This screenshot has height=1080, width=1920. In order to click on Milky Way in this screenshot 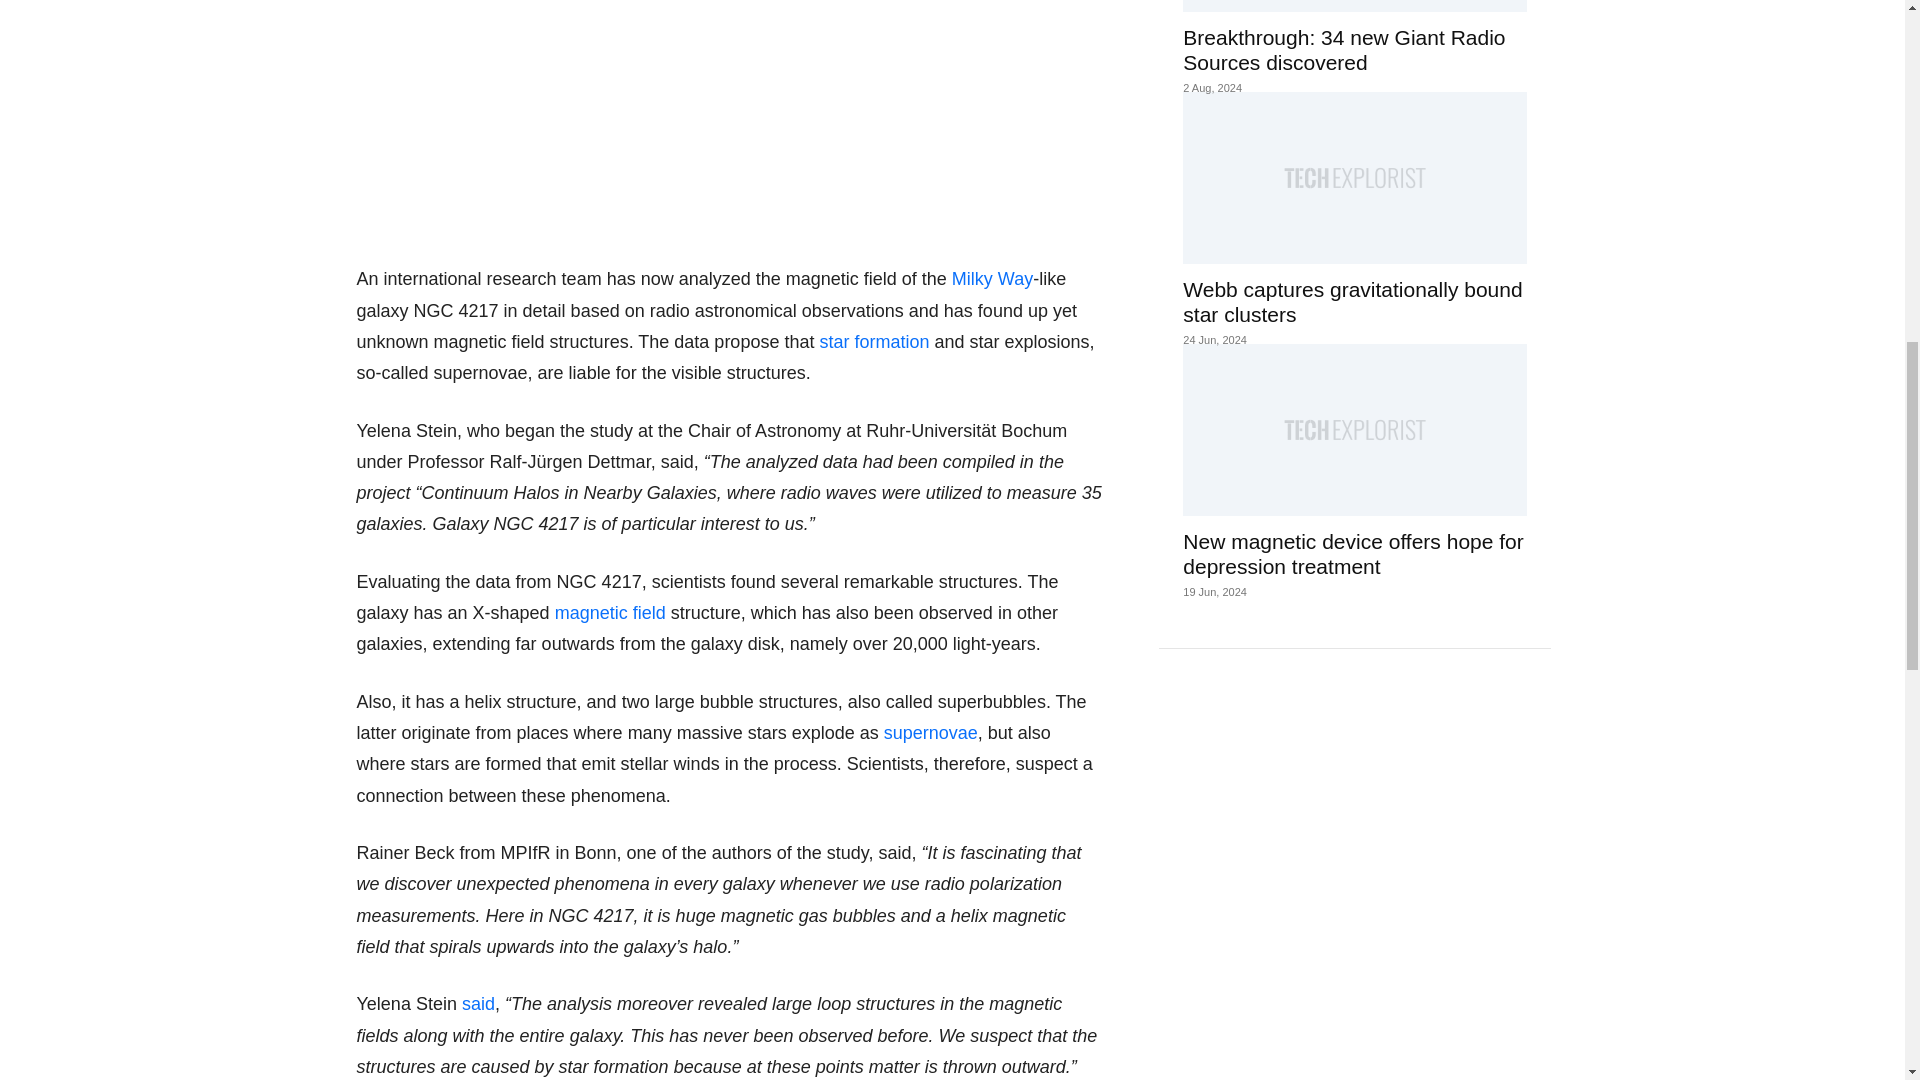, I will do `click(992, 278)`.